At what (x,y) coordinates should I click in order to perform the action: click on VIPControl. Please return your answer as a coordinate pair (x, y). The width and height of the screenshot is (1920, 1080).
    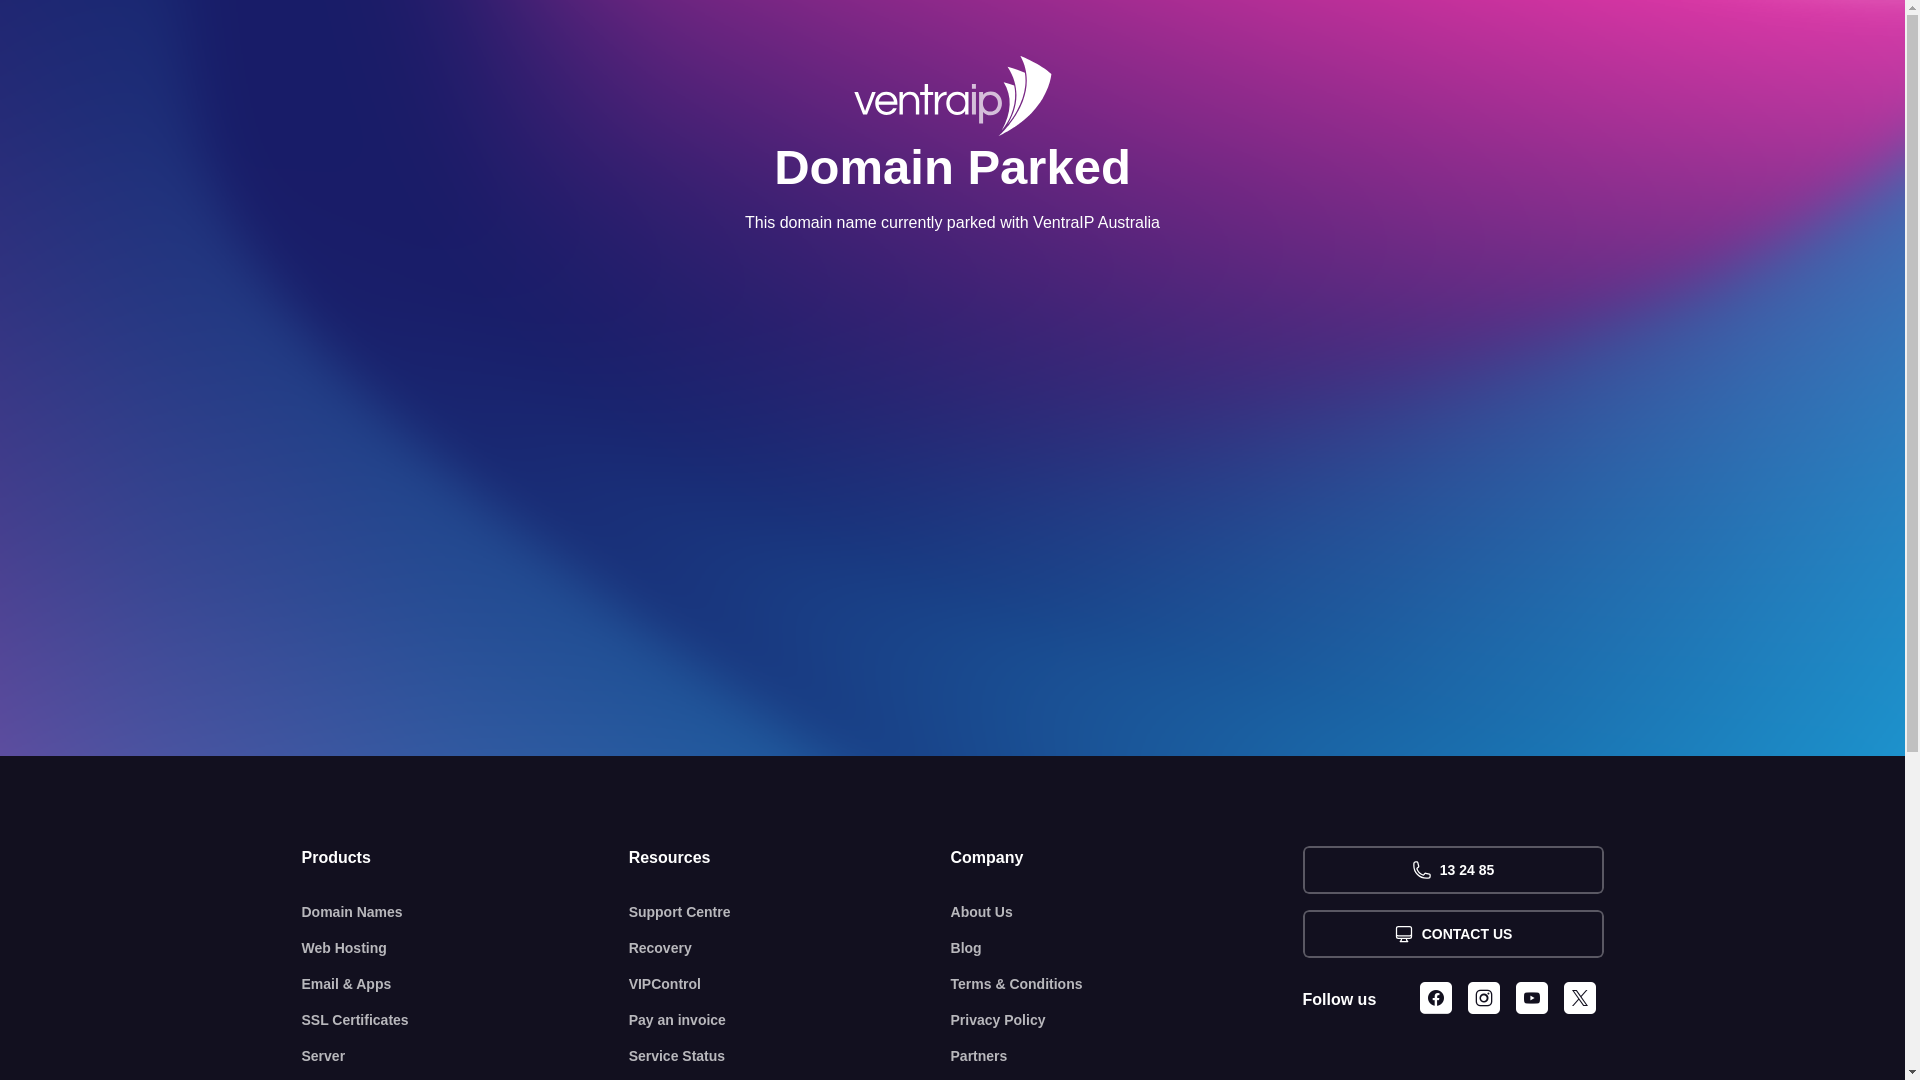
    Looking at the image, I should click on (790, 984).